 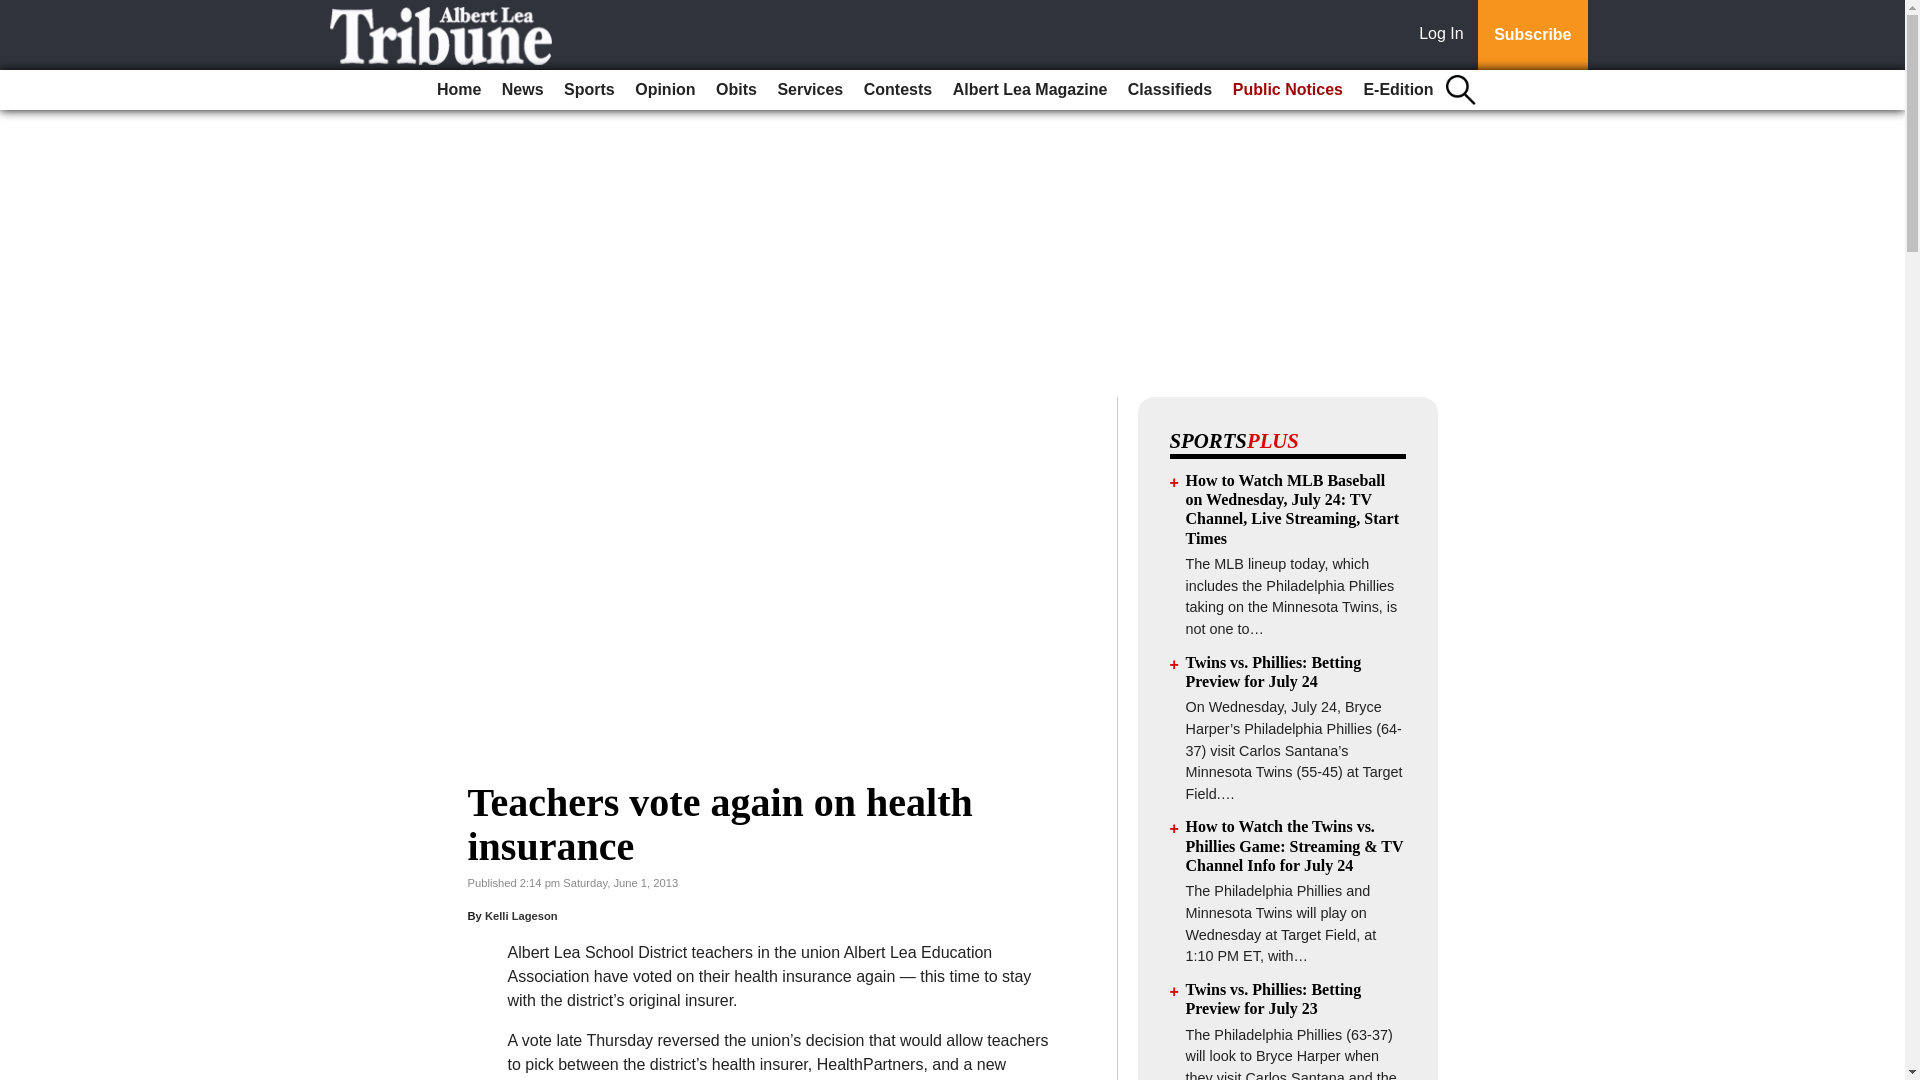 I want to click on Obits, so click(x=736, y=90).